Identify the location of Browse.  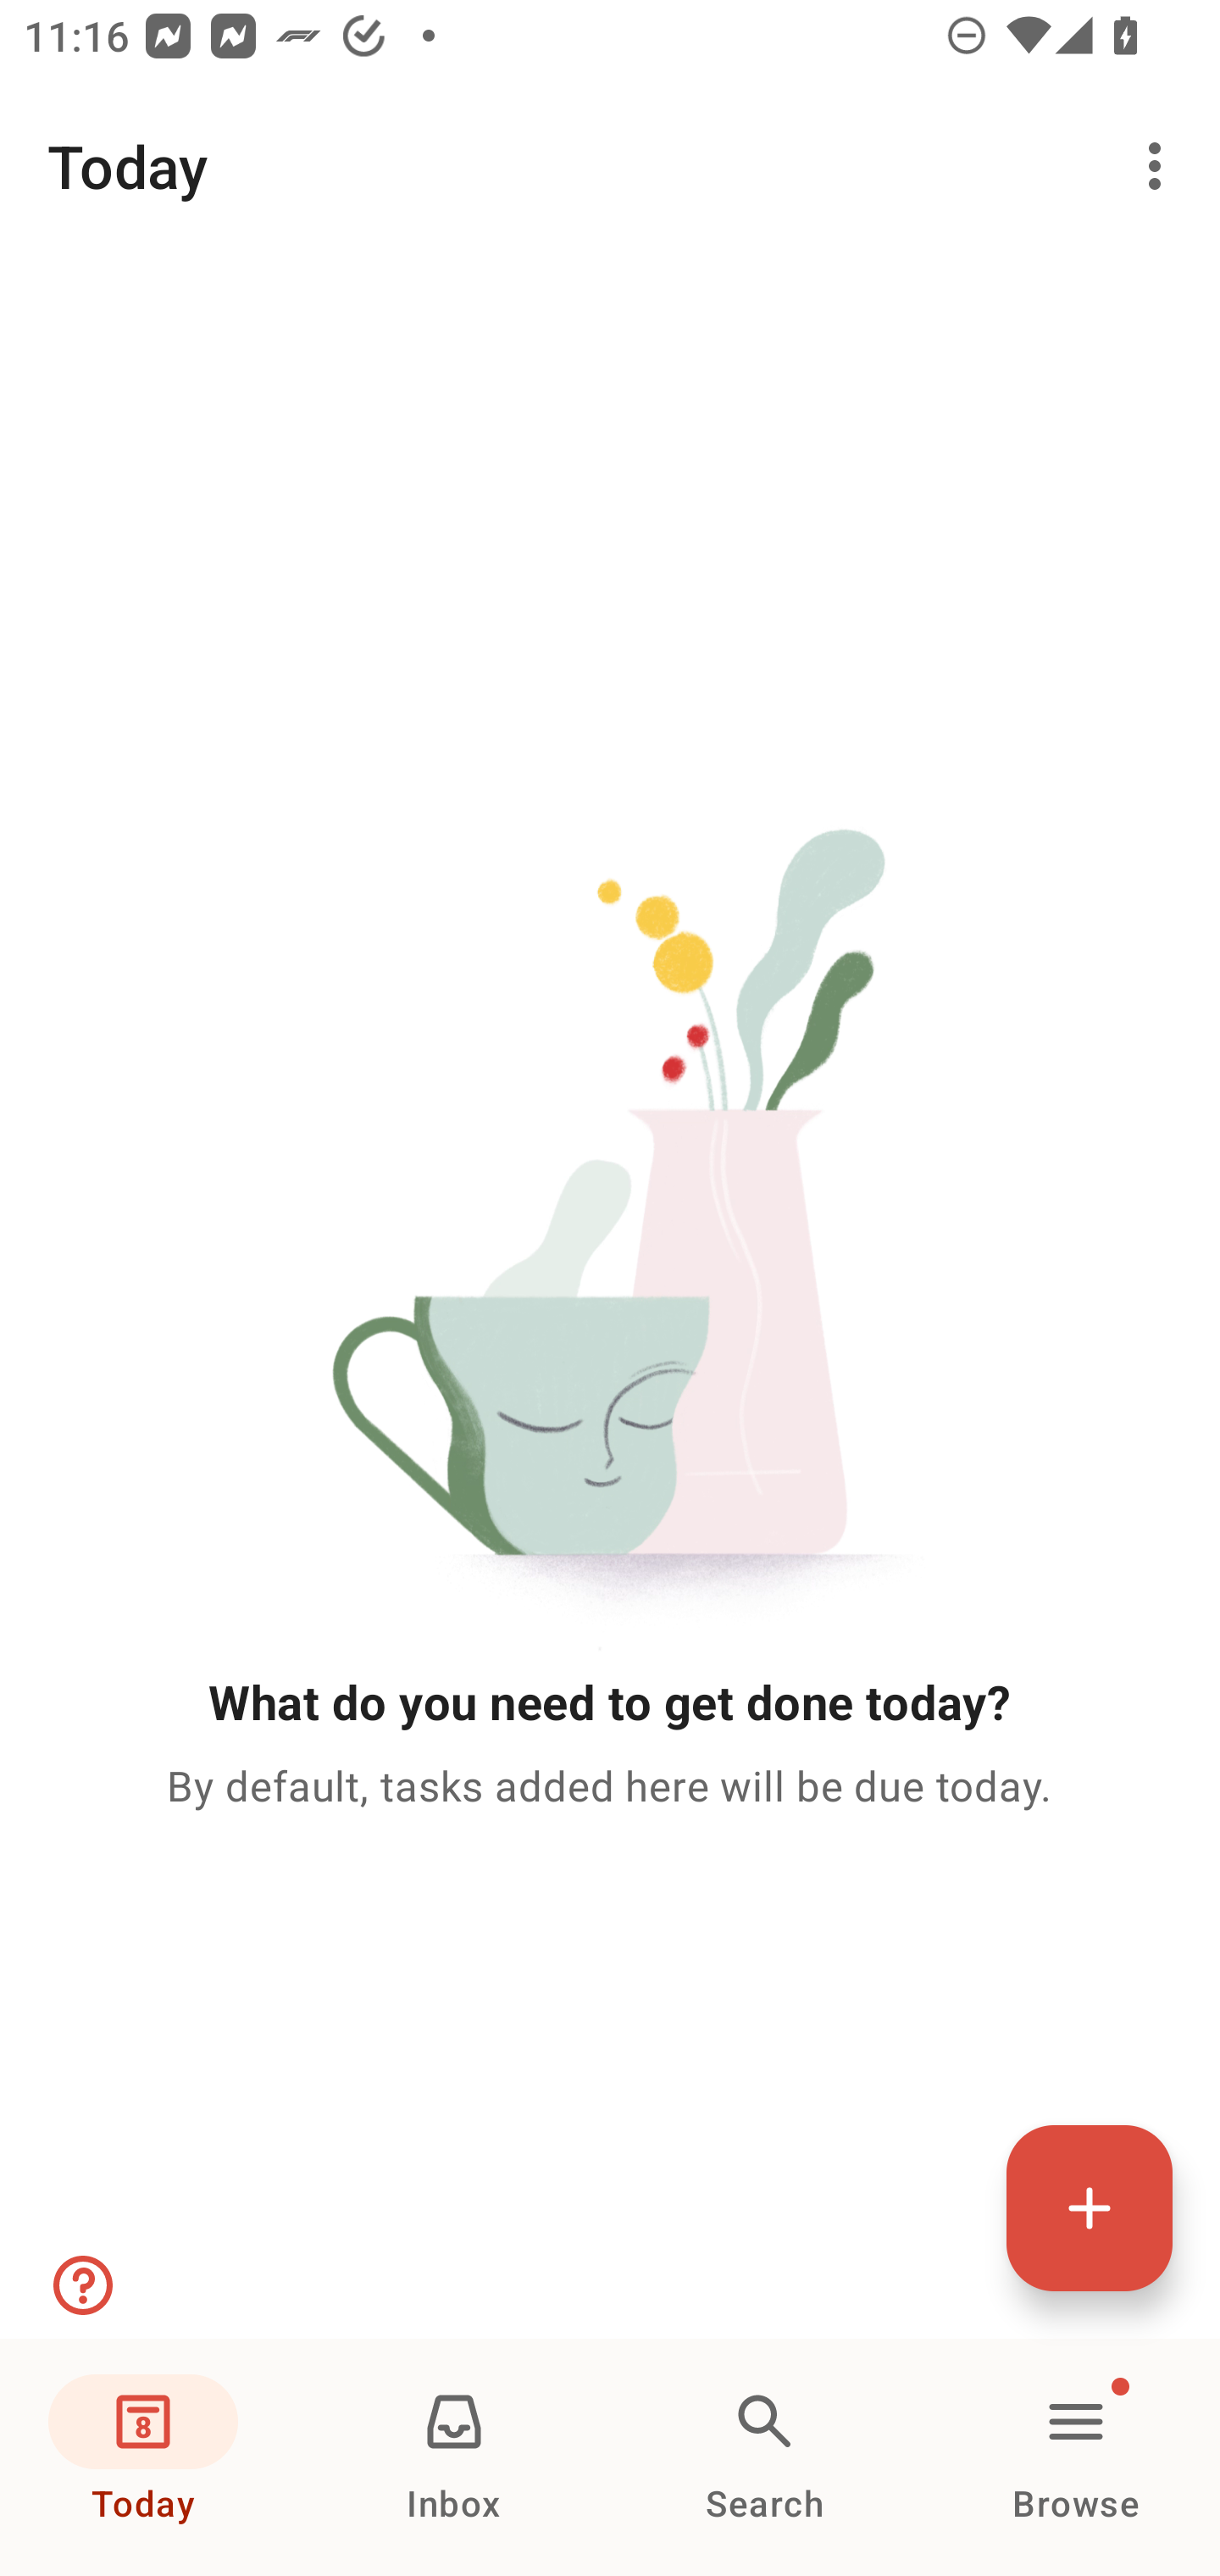
(1076, 2457).